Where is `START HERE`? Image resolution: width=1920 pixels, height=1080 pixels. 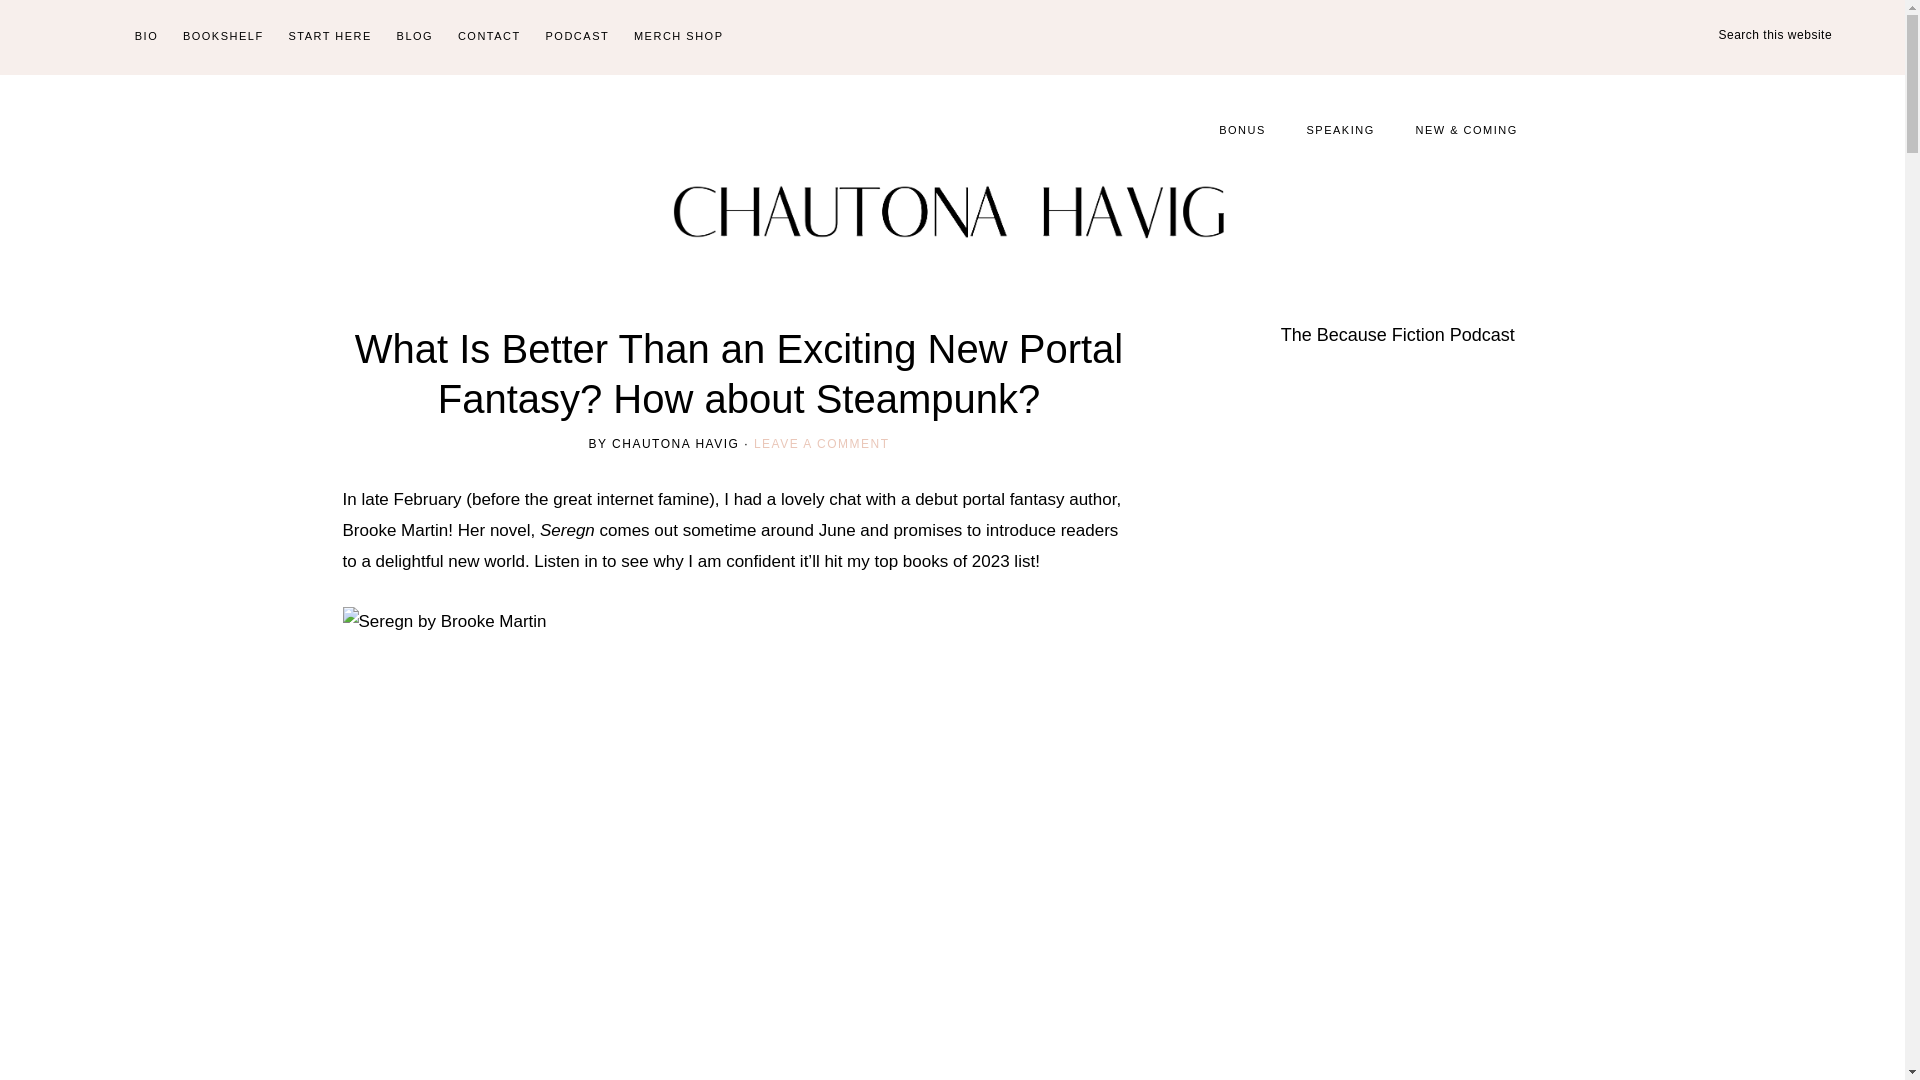 START HERE is located at coordinates (329, 37).